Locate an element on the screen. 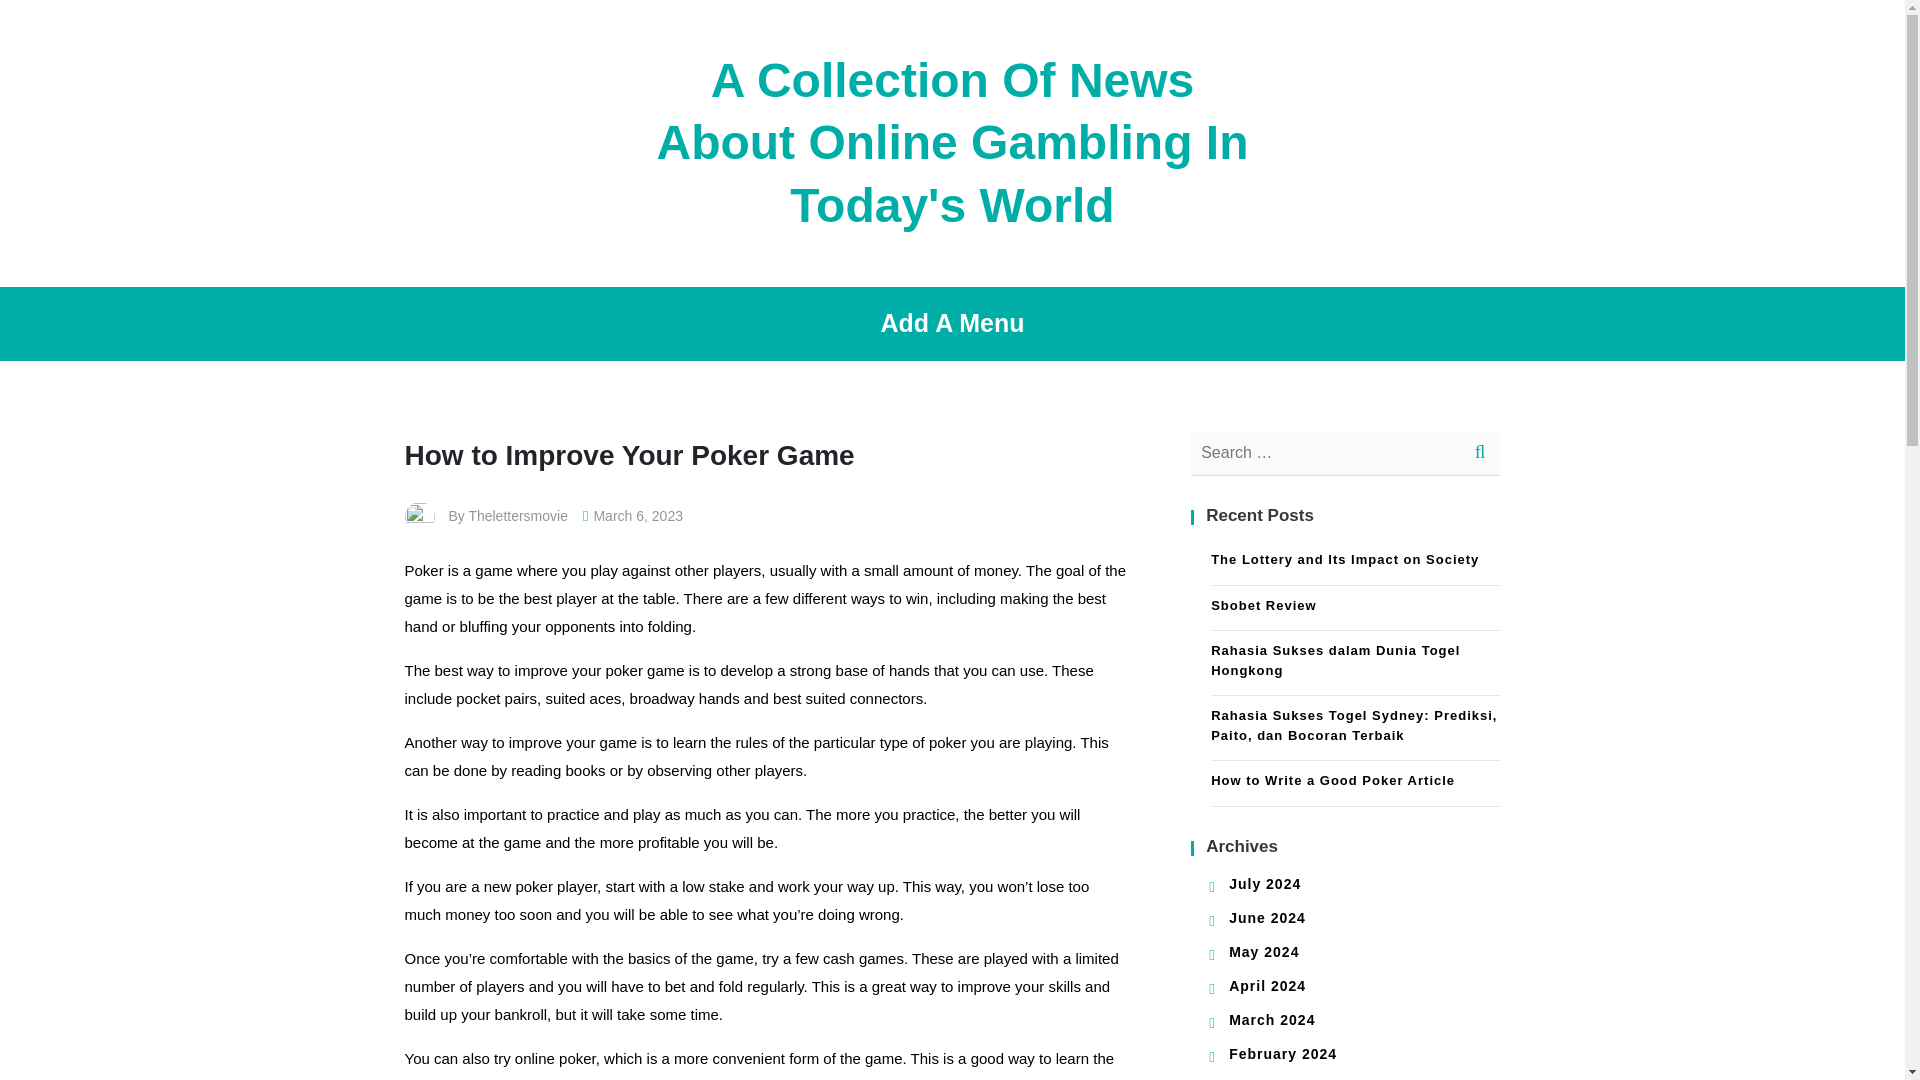 The width and height of the screenshot is (1920, 1080). Search is located at coordinates (1477, 454).